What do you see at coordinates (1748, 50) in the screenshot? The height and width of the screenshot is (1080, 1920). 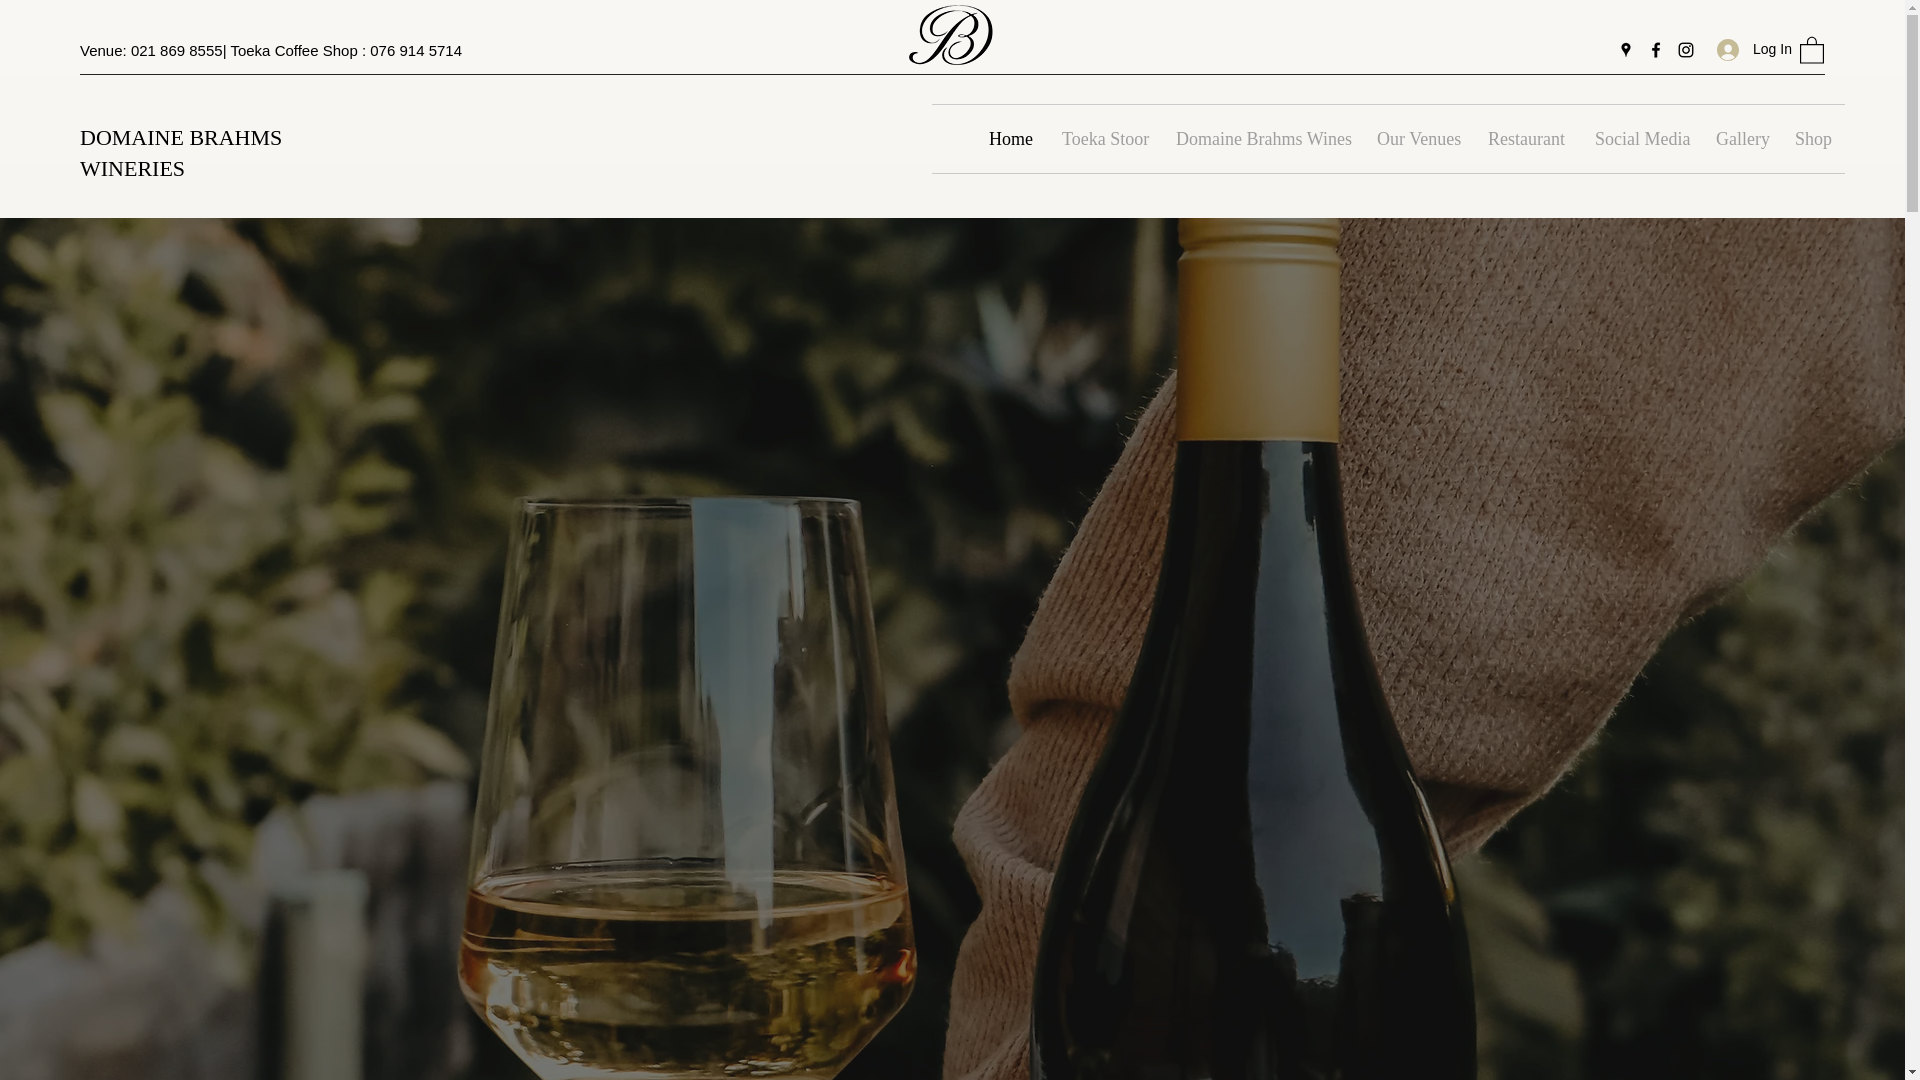 I see `Log In` at bounding box center [1748, 50].